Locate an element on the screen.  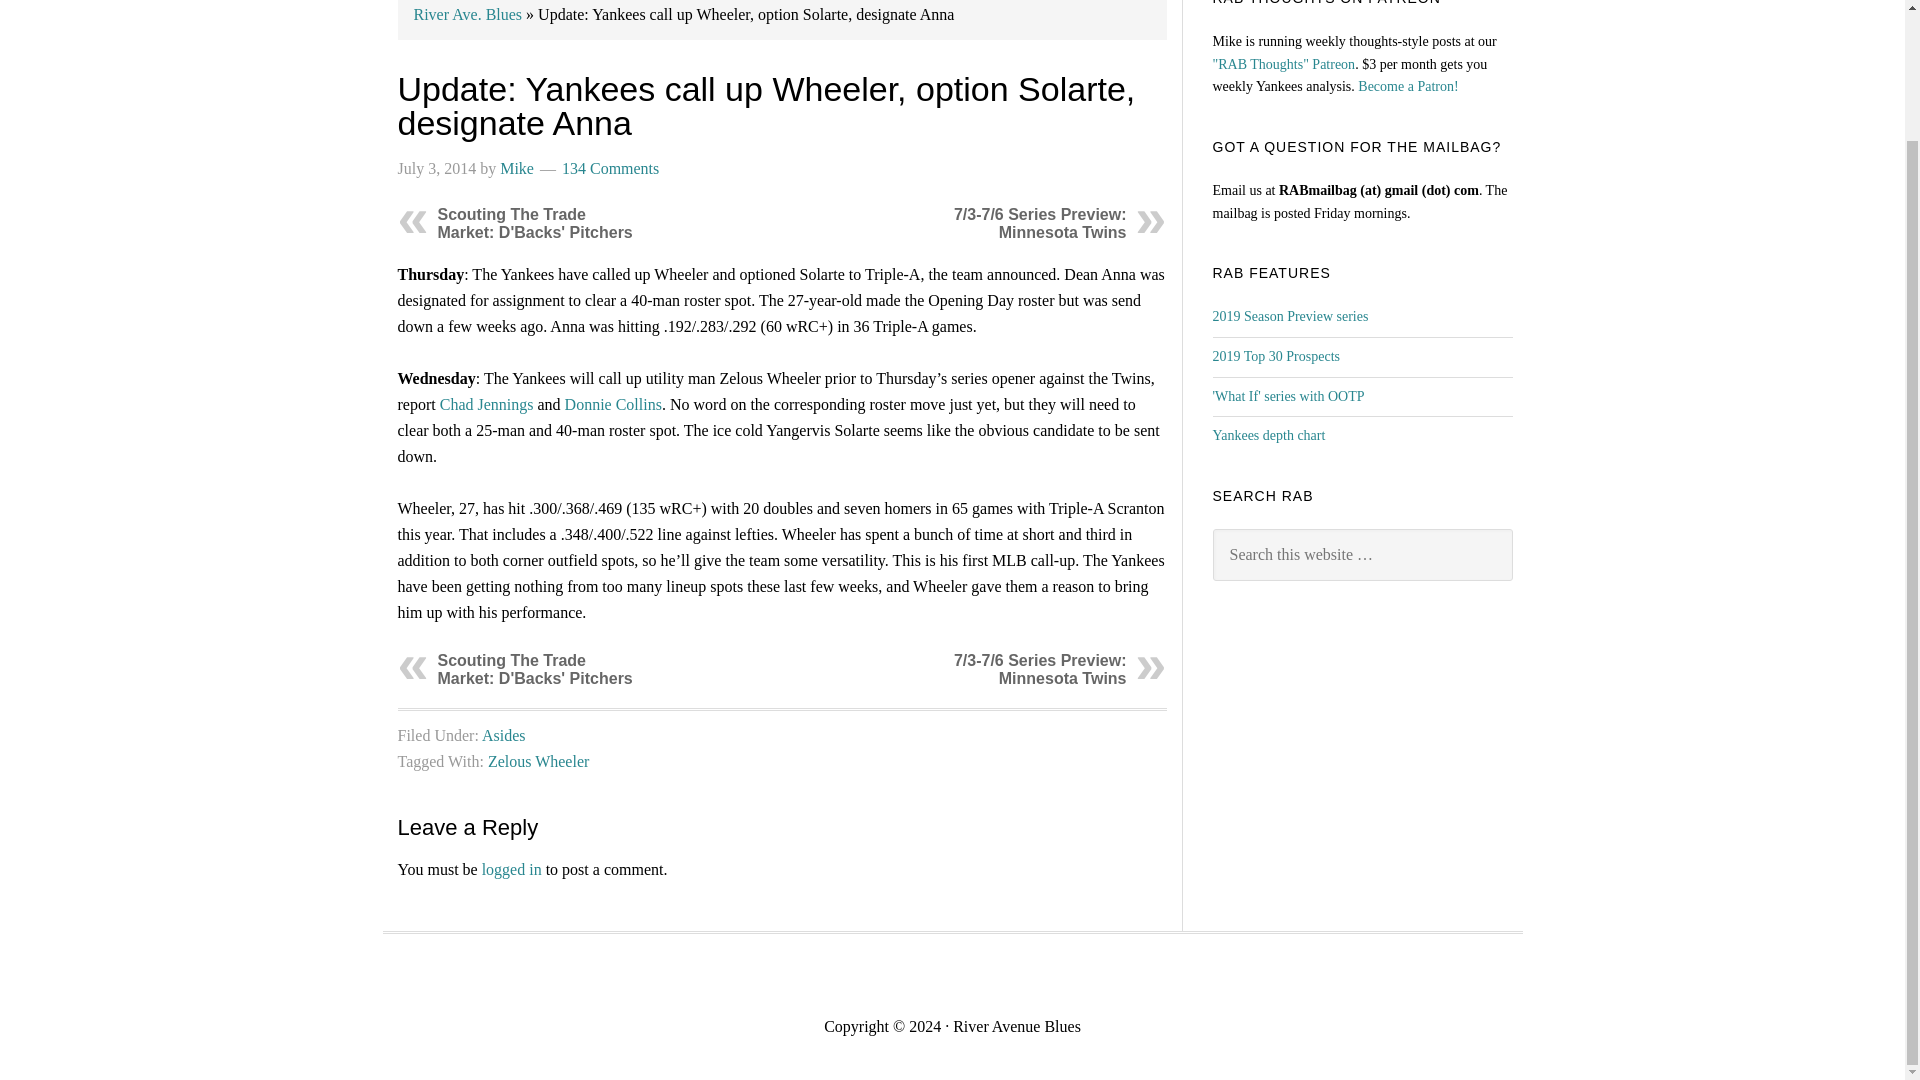
logged in is located at coordinates (511, 869).